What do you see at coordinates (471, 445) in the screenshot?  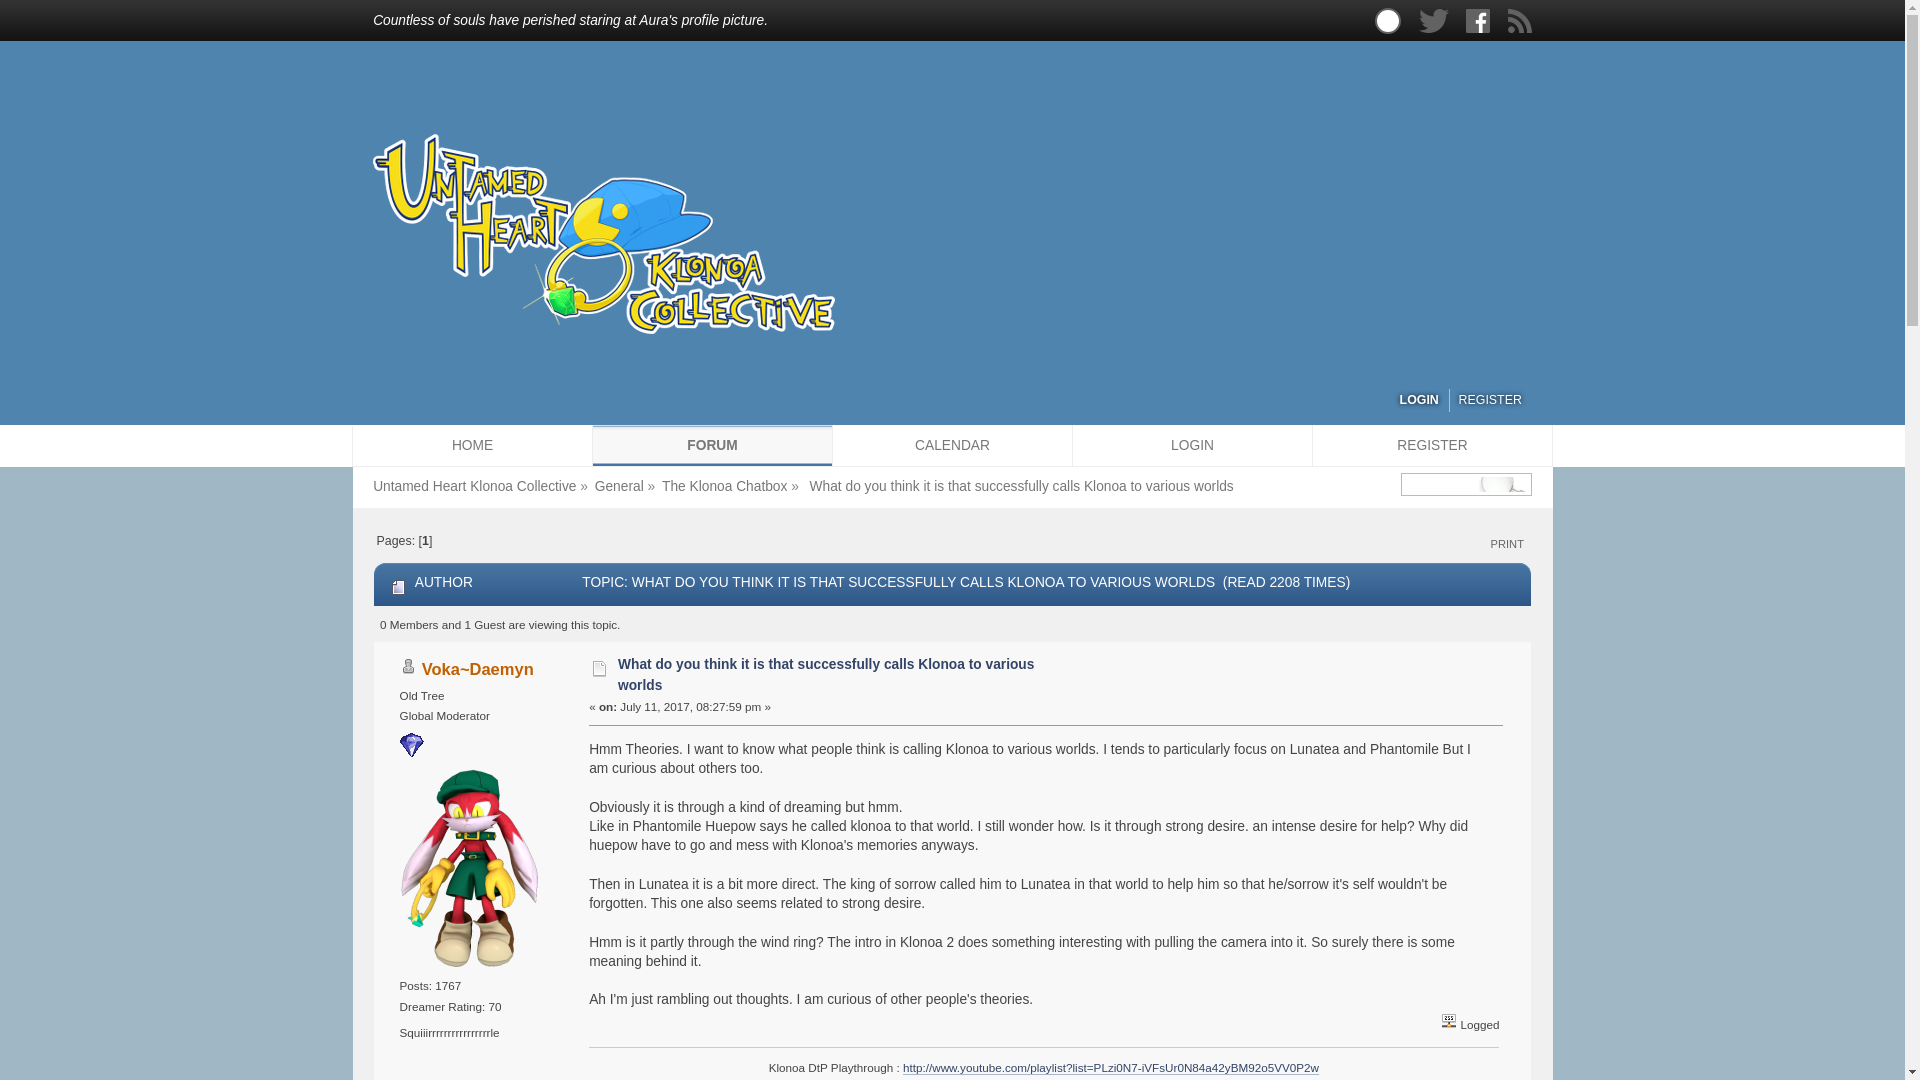 I see `HOME` at bounding box center [471, 445].